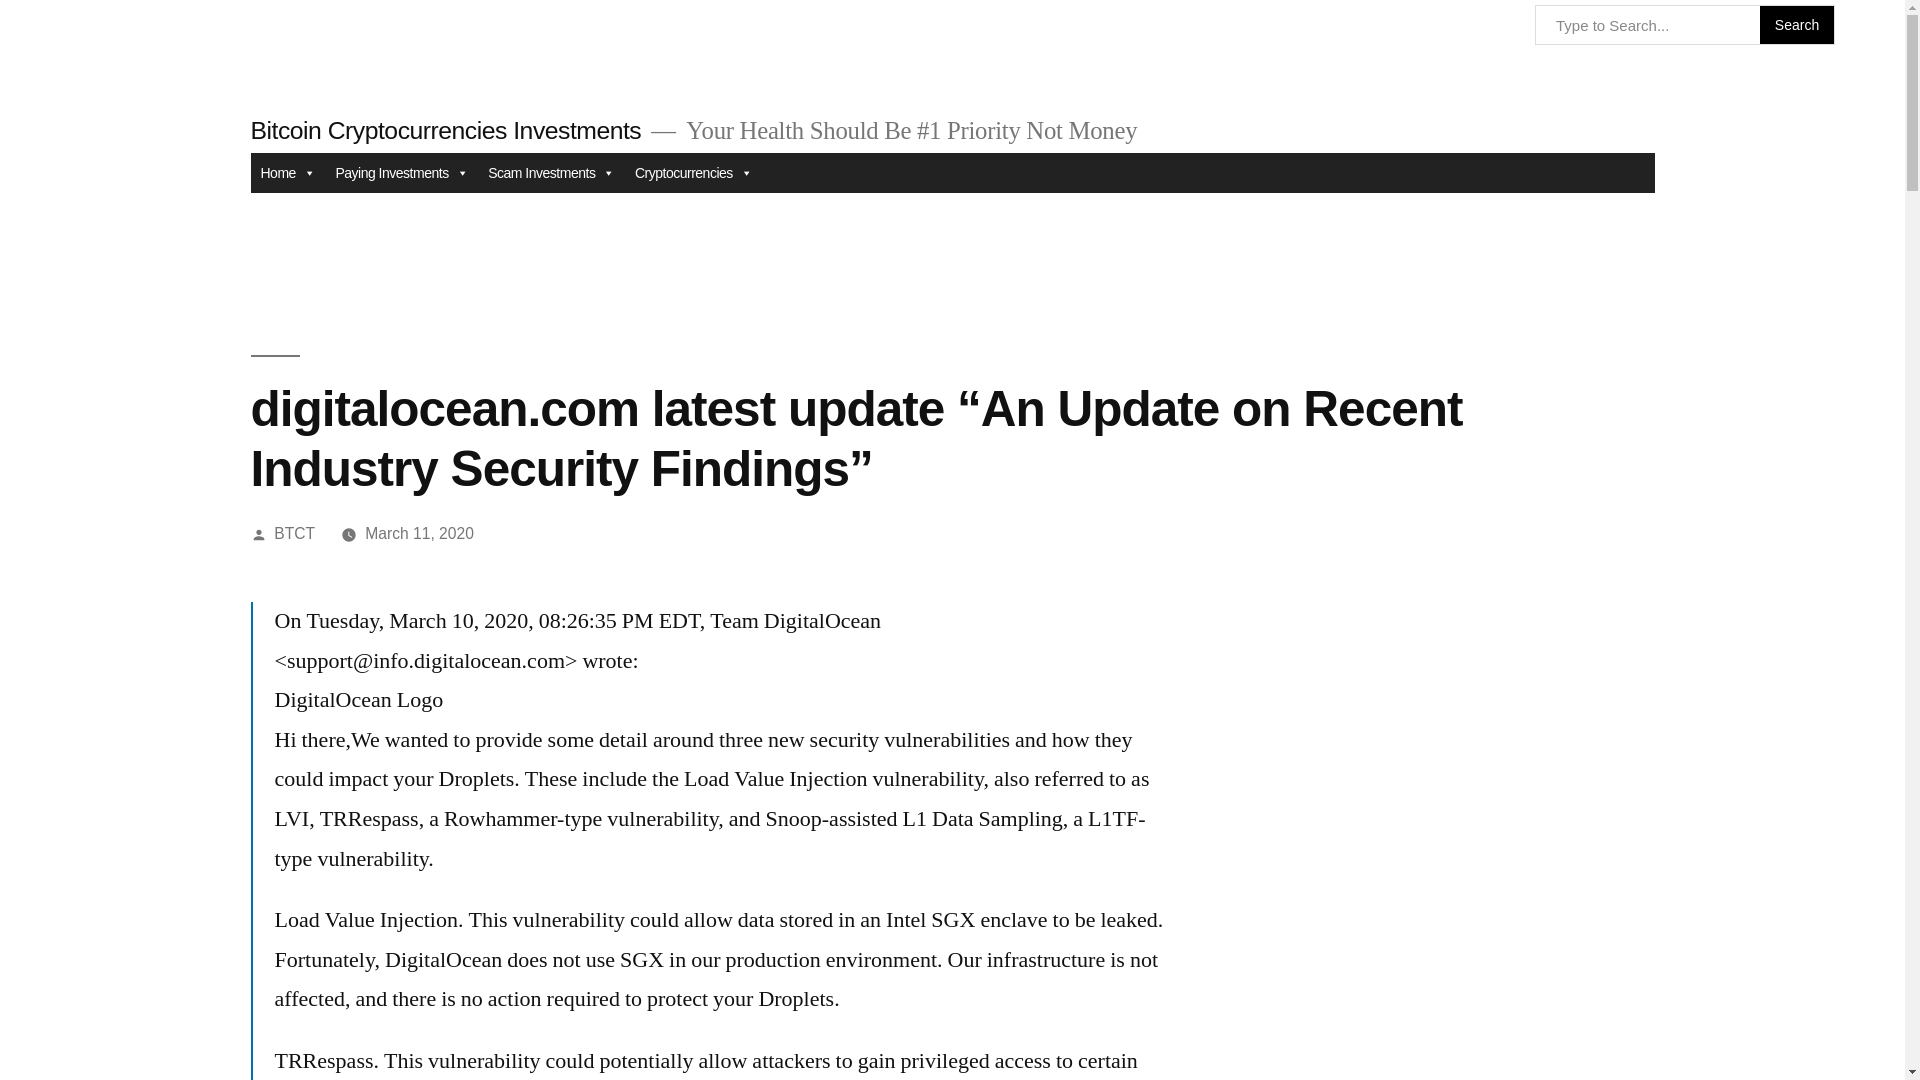  I want to click on Scam Investments, so click(552, 173).